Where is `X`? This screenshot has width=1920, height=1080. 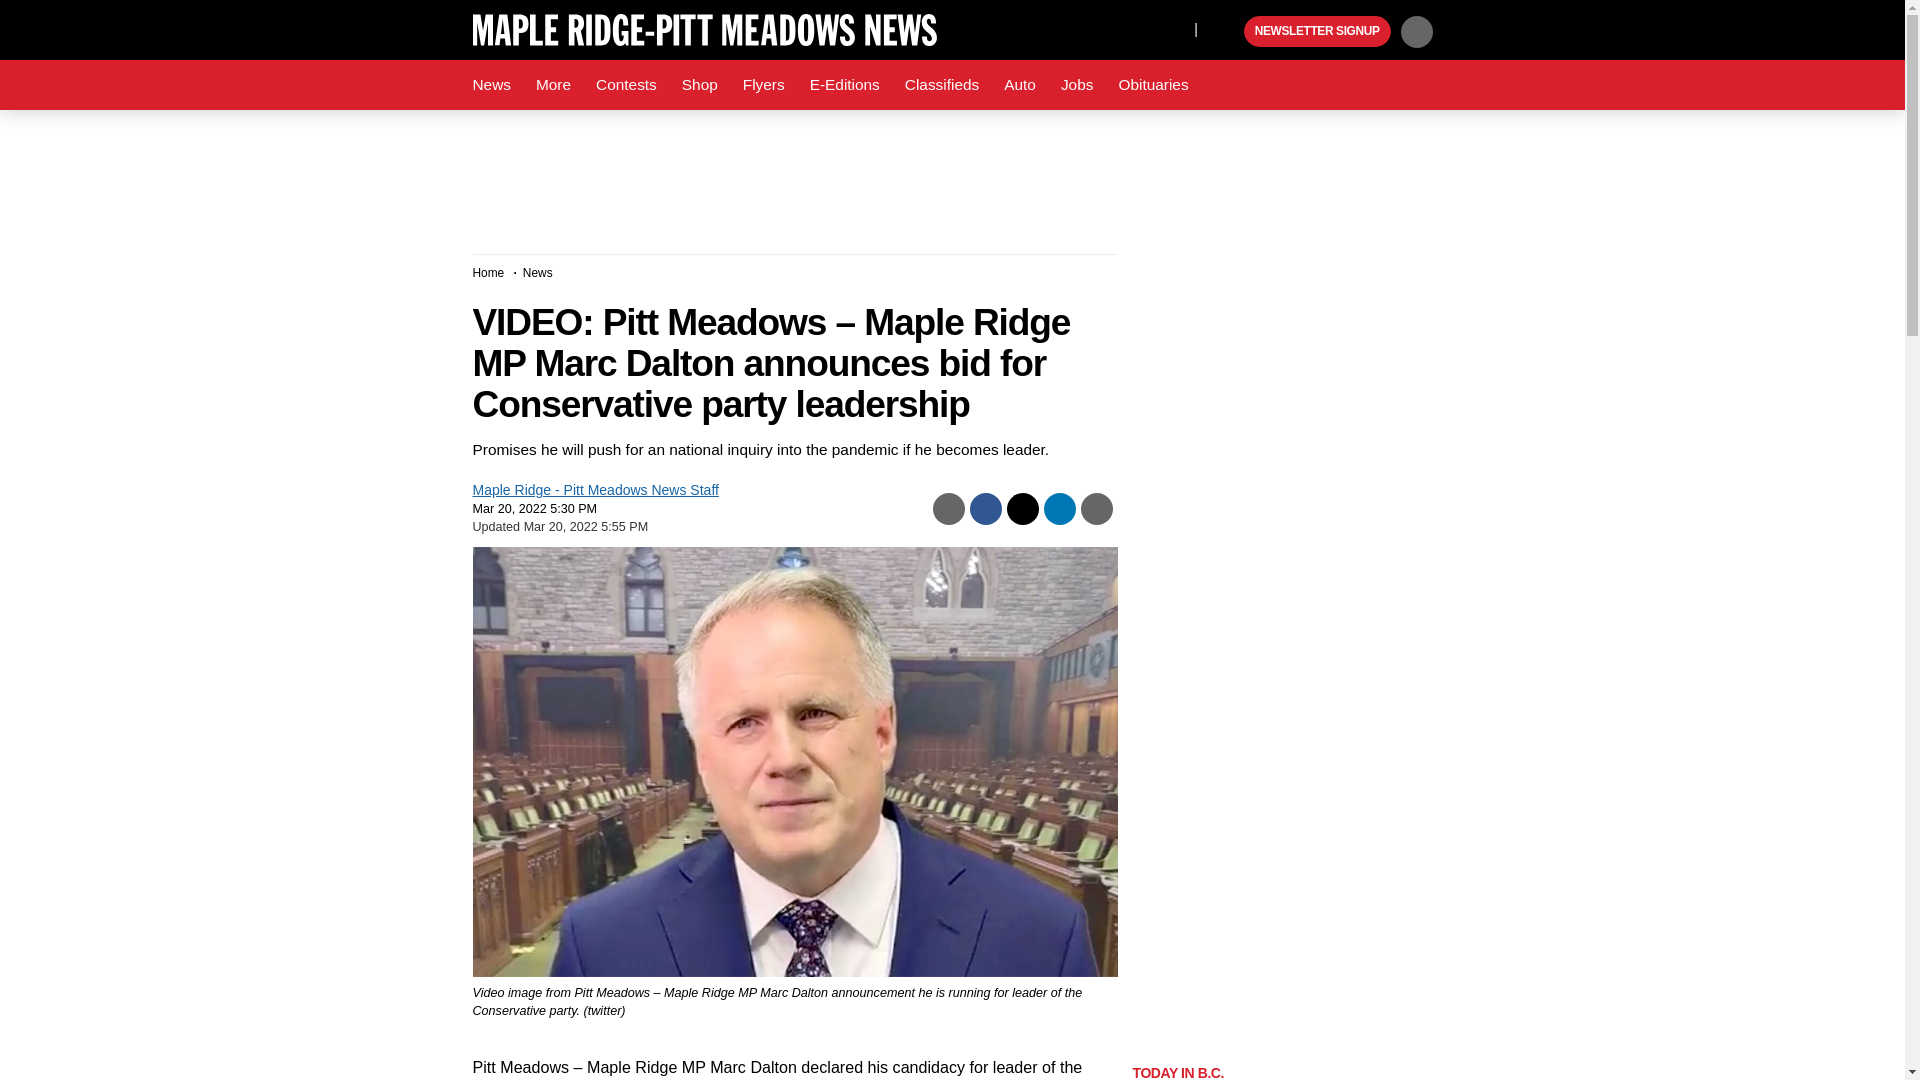
X is located at coordinates (1173, 28).